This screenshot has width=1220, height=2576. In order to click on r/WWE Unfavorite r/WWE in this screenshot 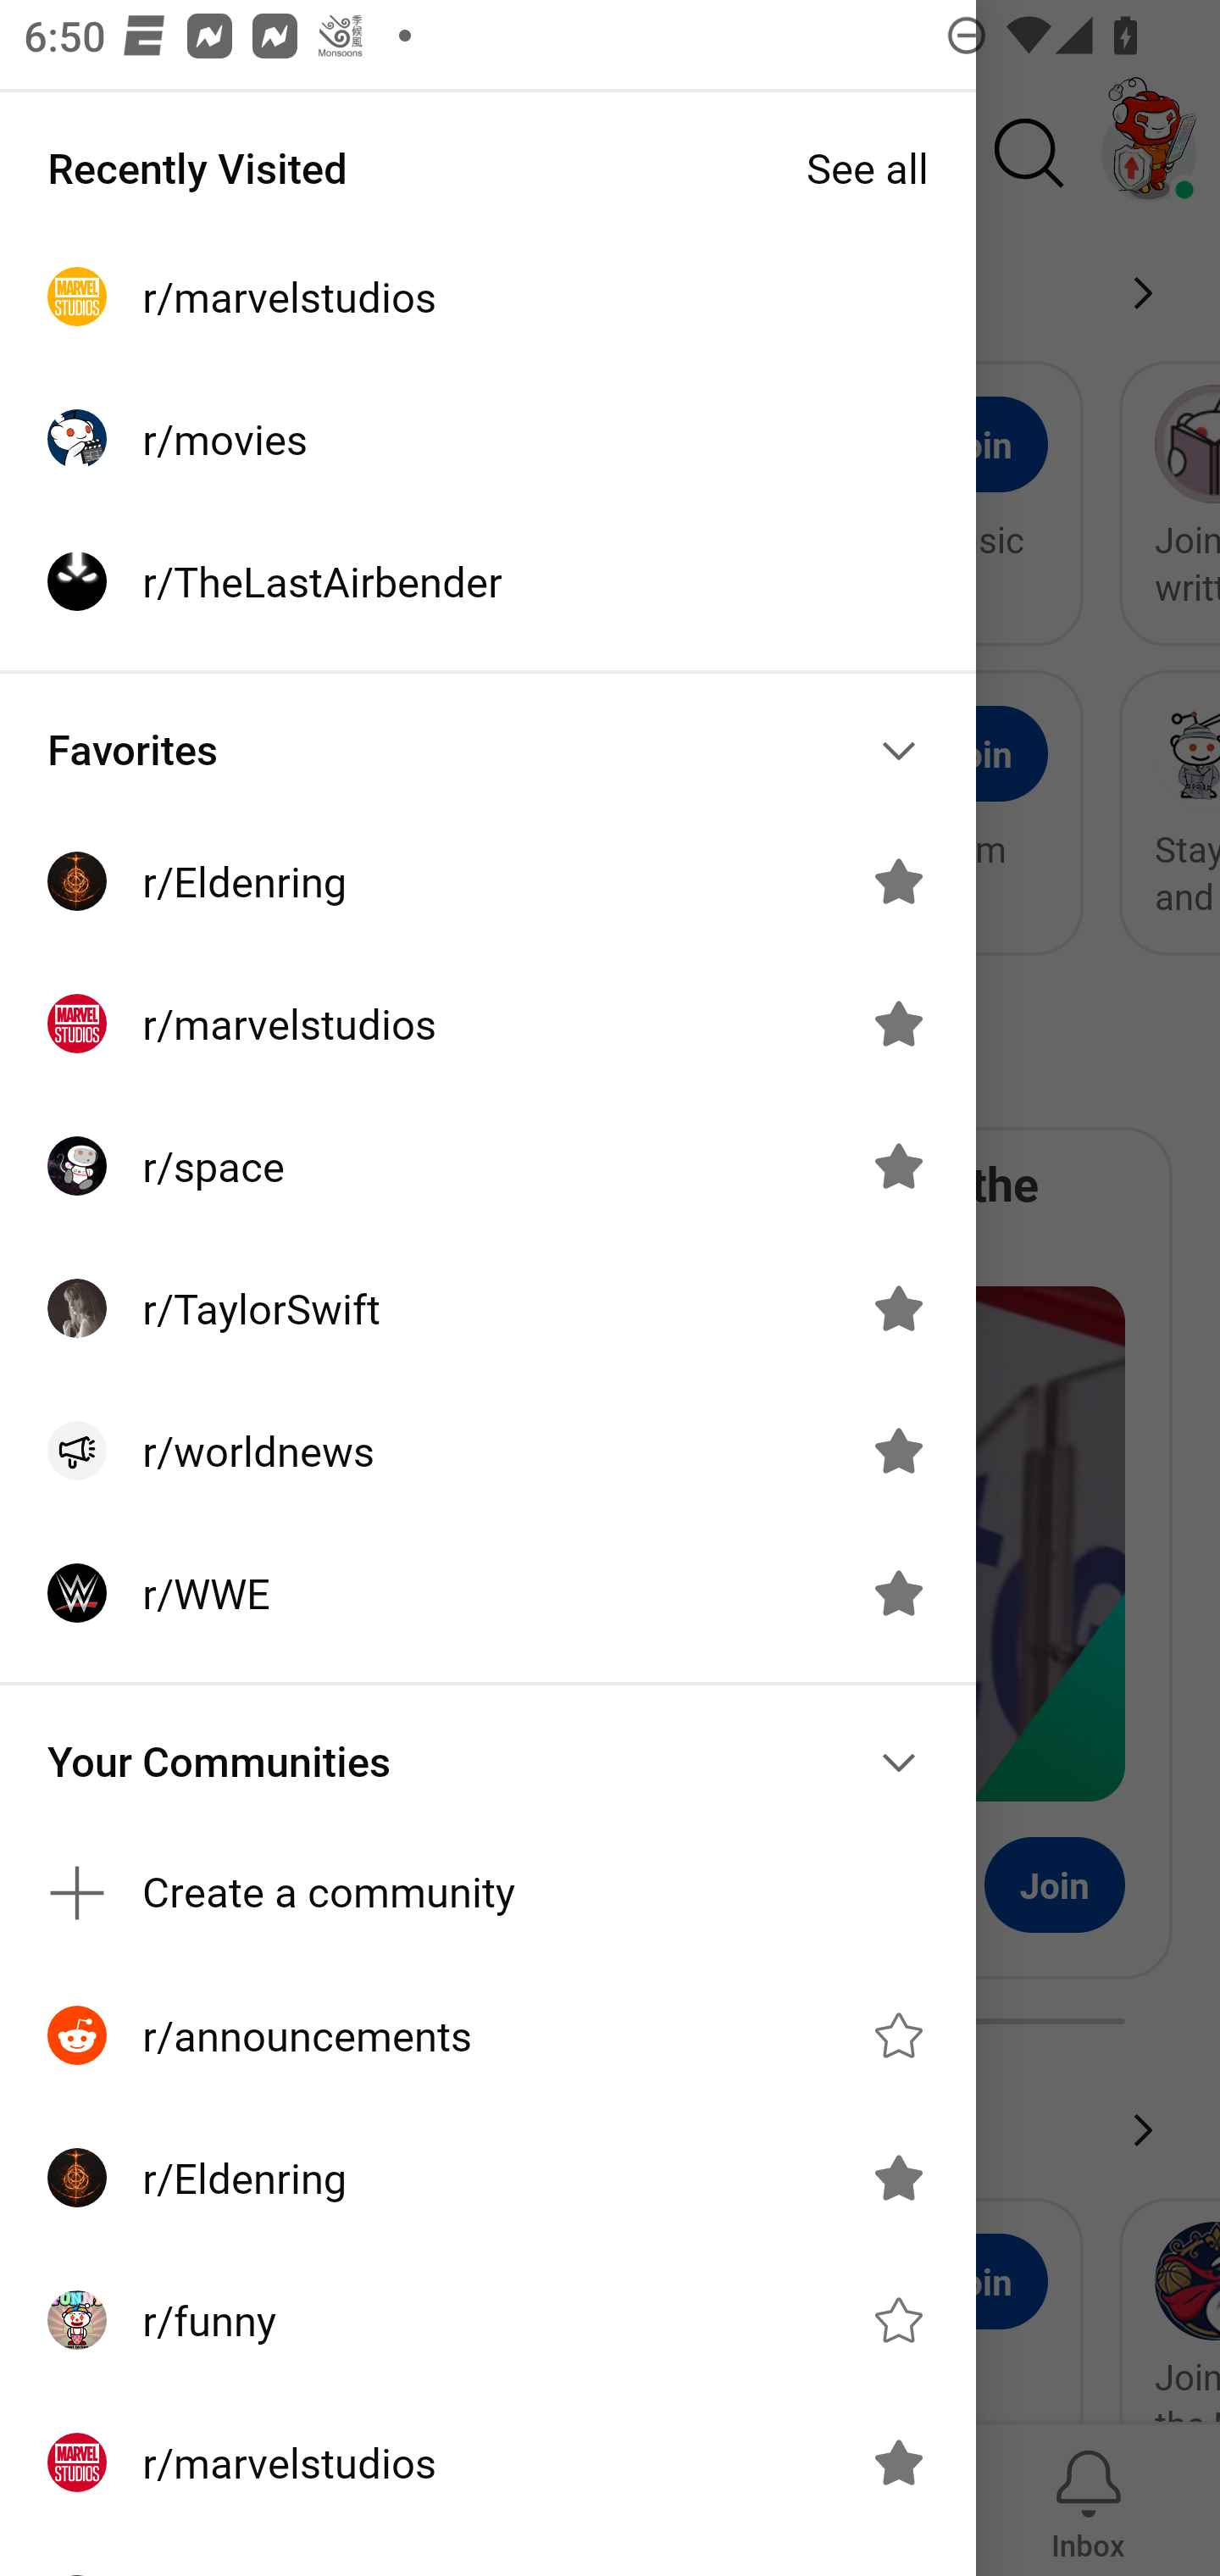, I will do `click(488, 1593)`.